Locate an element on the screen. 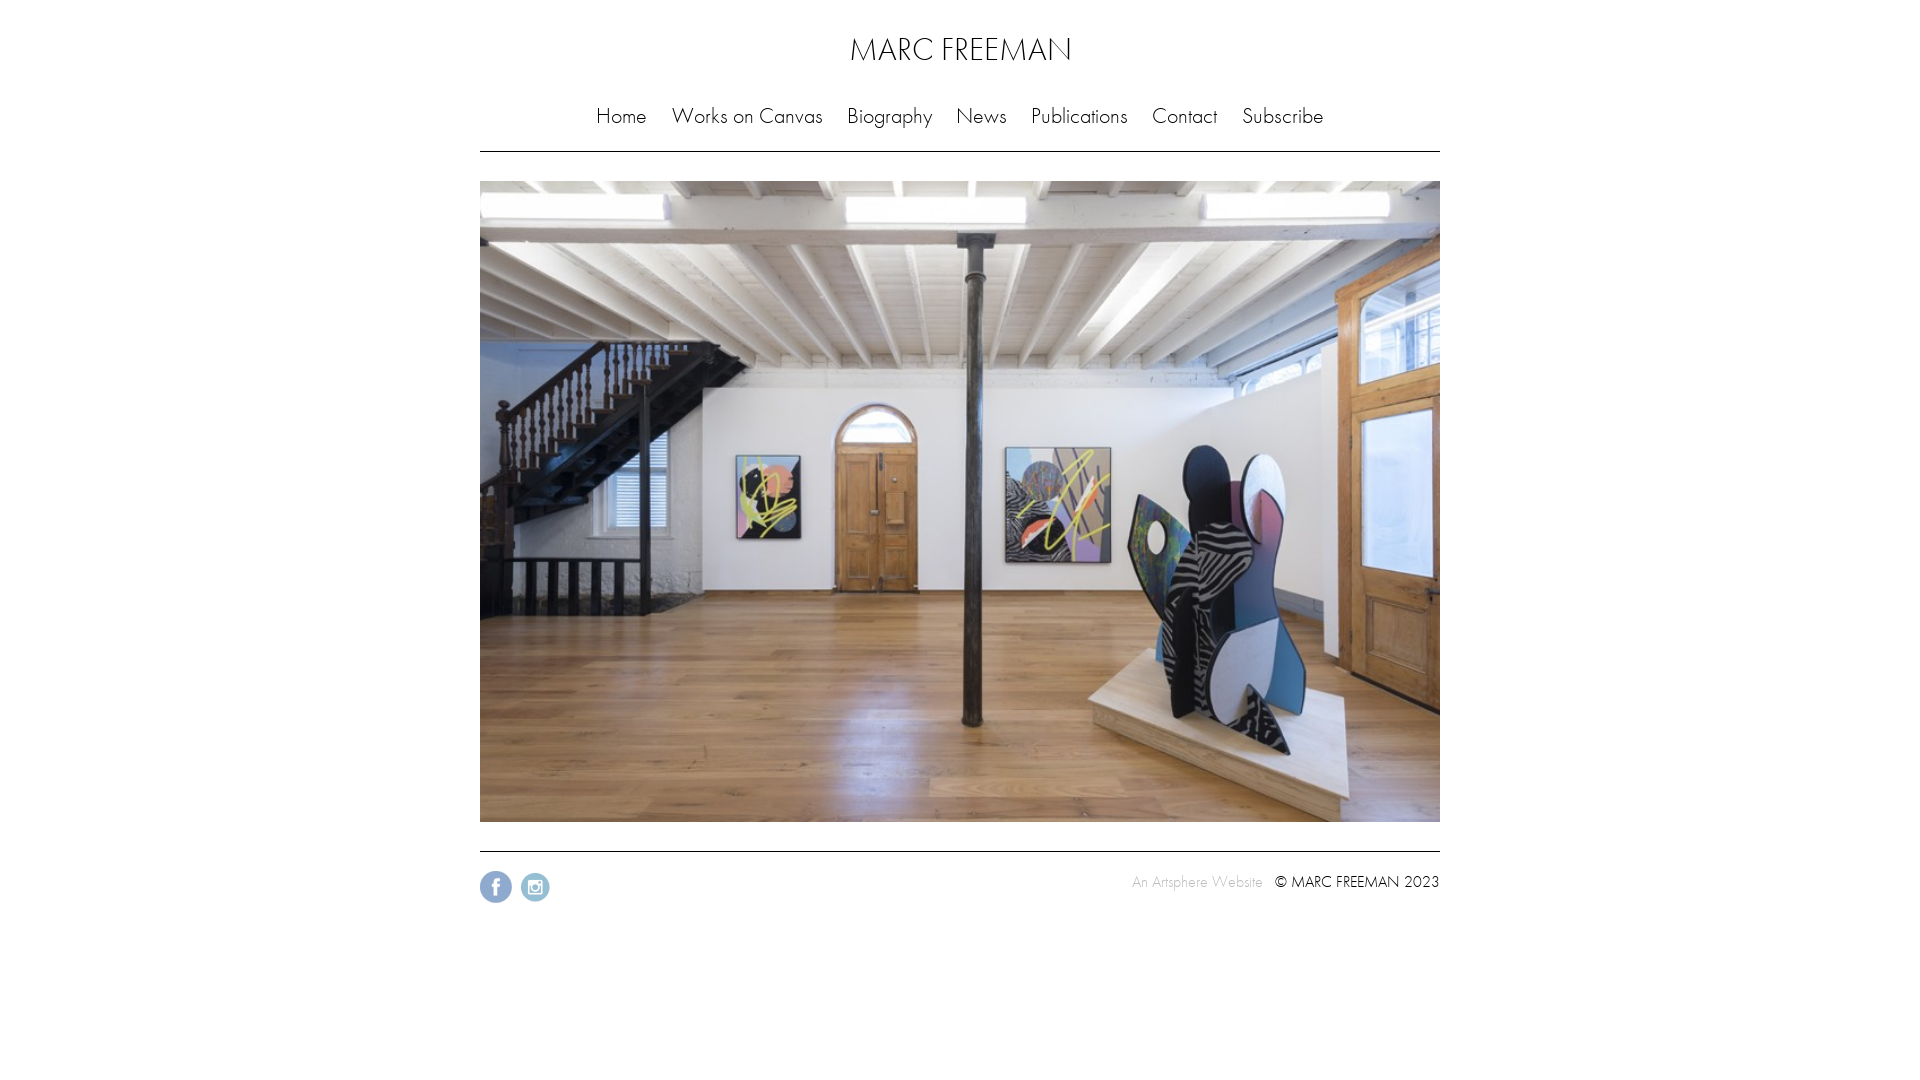 Image resolution: width=1920 pixels, height=1080 pixels. Instagram is located at coordinates (536, 902).